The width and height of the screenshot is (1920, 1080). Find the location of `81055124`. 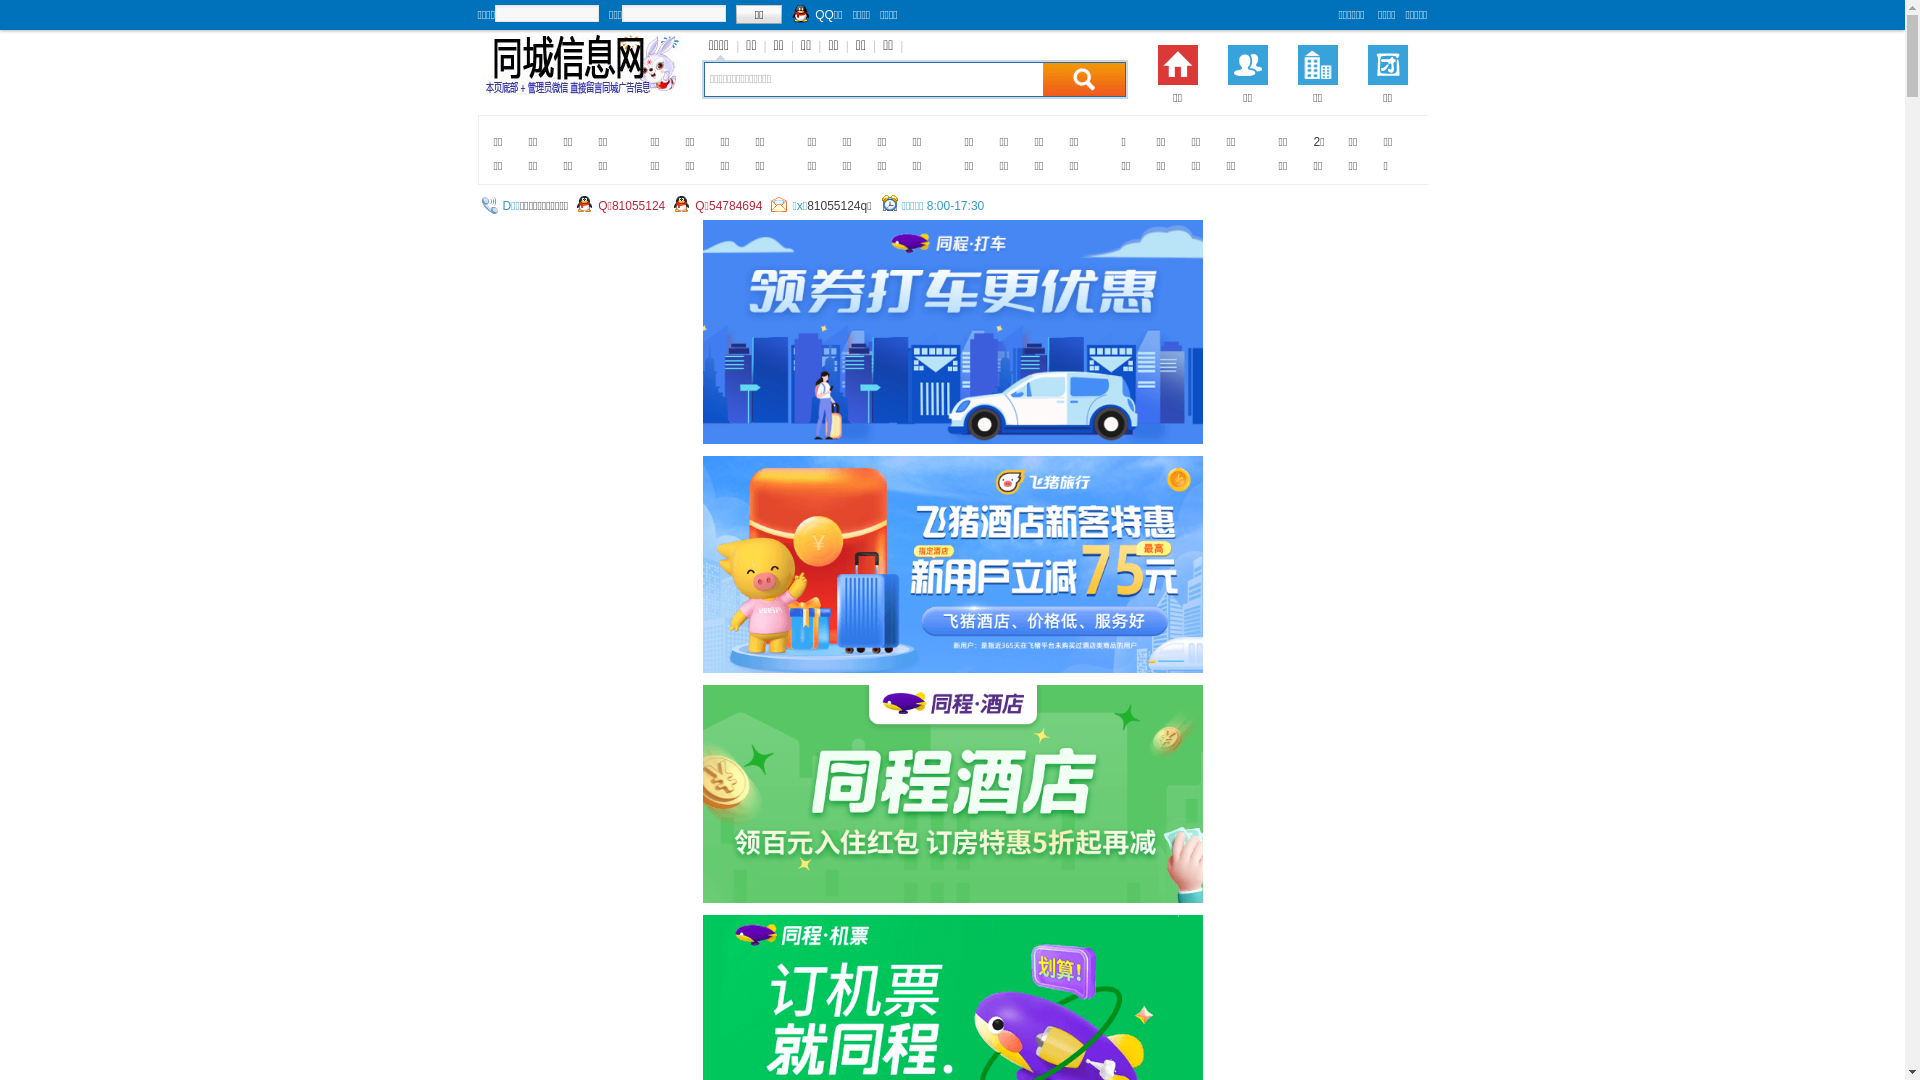

81055124 is located at coordinates (638, 206).